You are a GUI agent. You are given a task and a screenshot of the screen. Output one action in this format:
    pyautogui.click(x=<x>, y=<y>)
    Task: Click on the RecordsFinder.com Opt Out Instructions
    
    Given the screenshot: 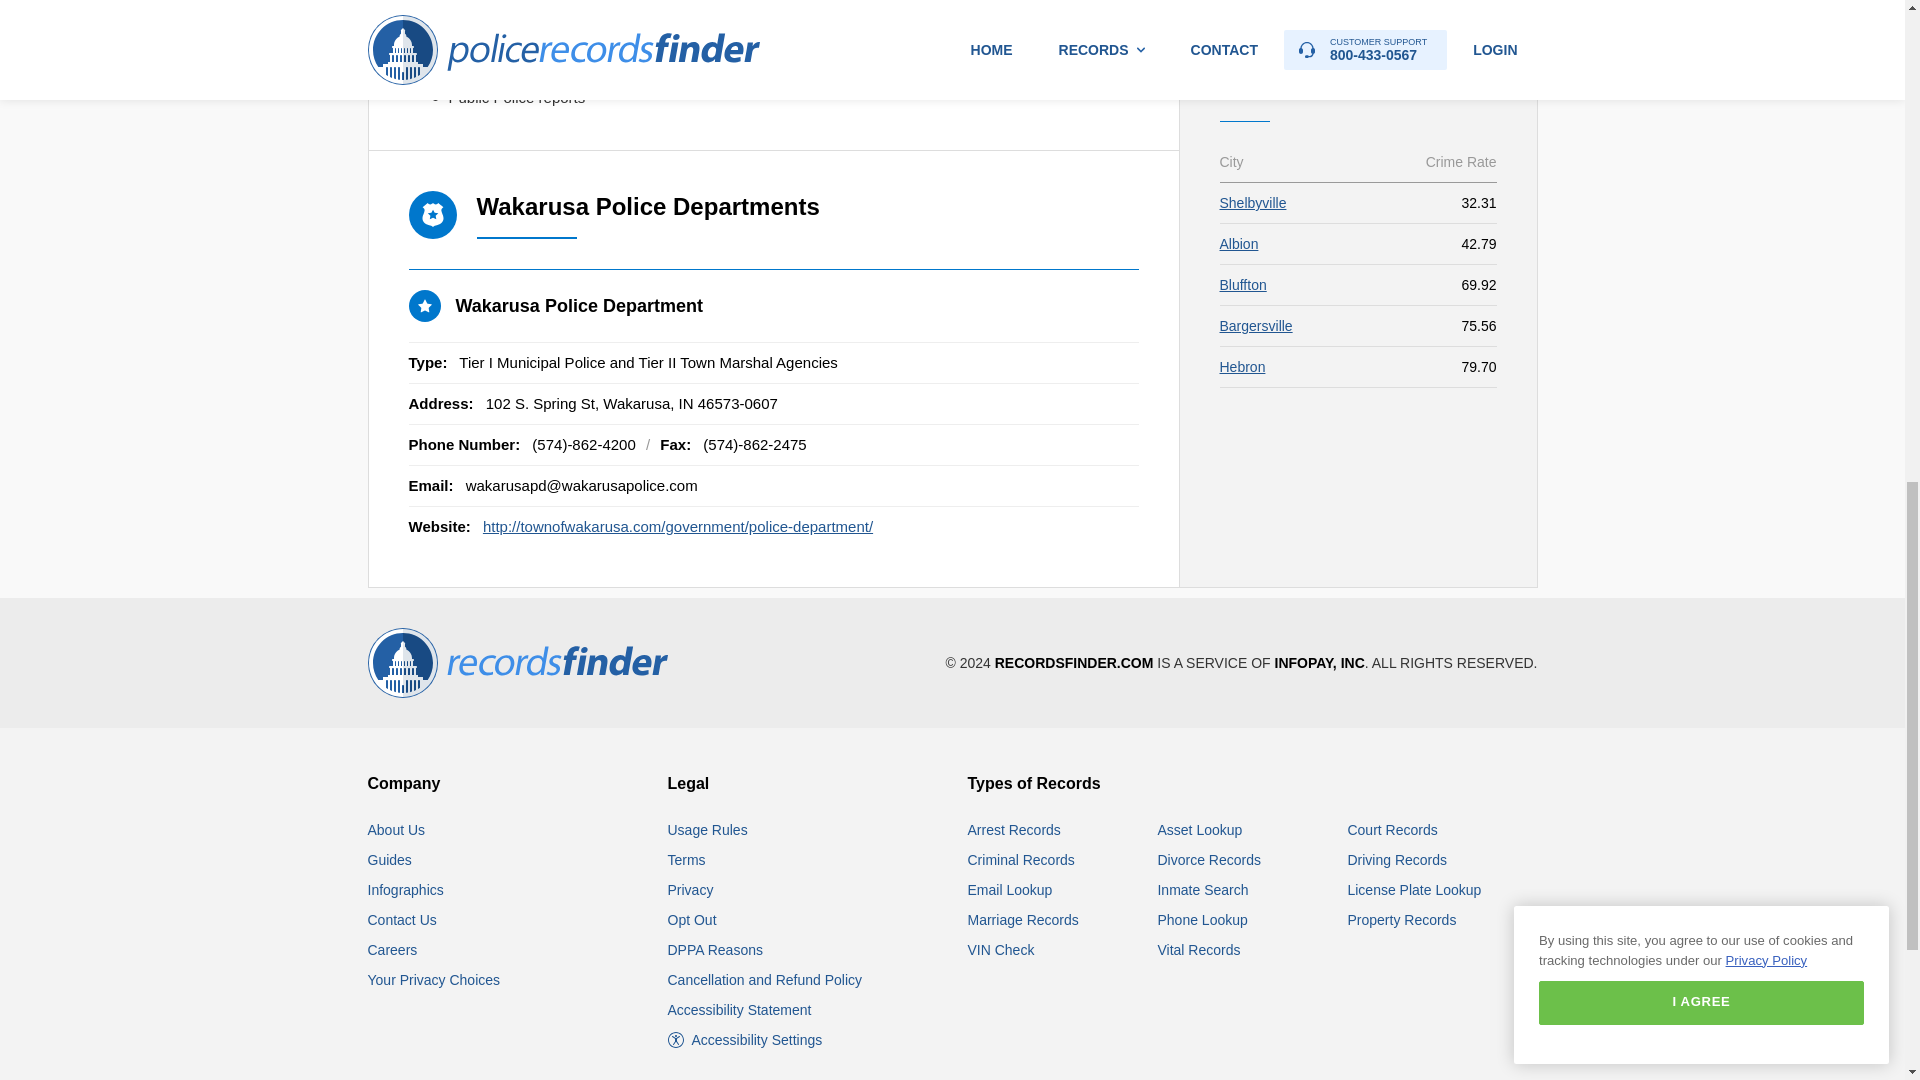 What is the action you would take?
    pyautogui.click(x=692, y=919)
    